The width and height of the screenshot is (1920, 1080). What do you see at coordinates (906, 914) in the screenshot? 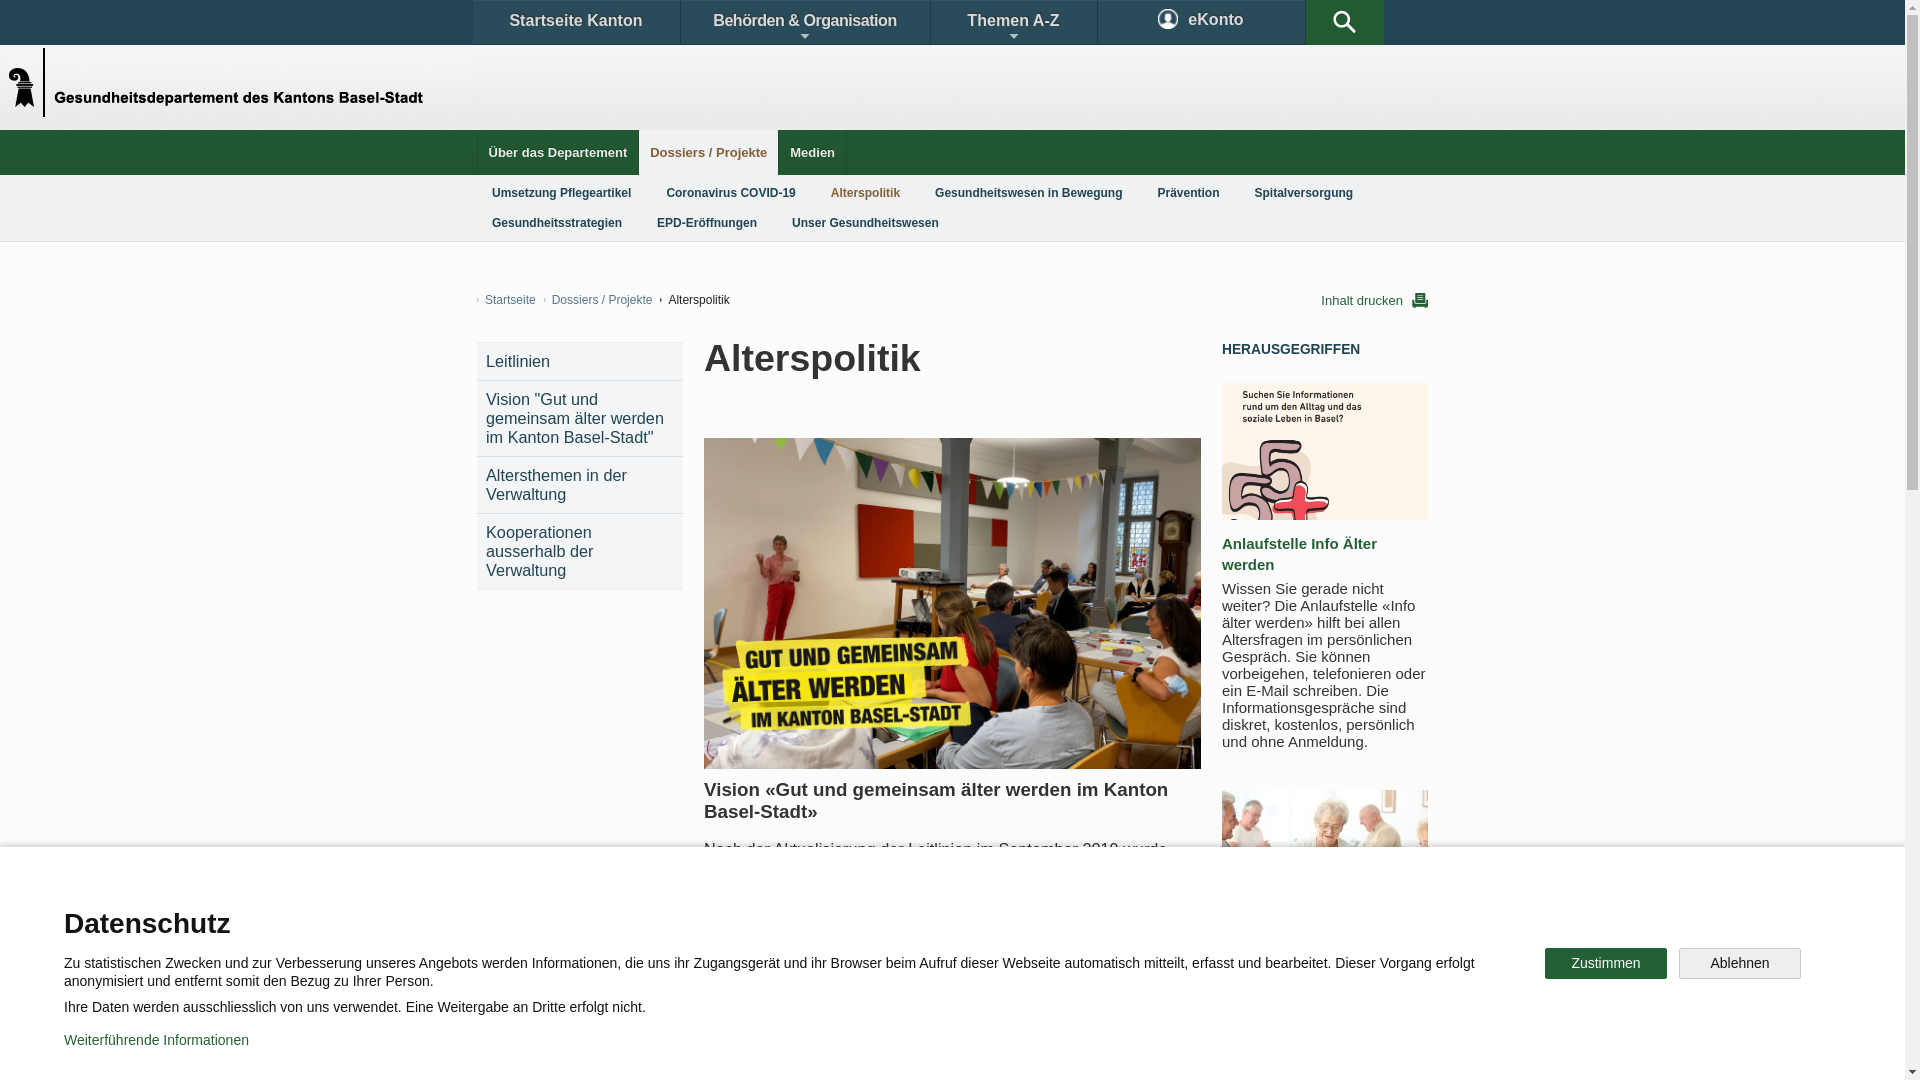
I see `Statistiken` at bounding box center [906, 914].